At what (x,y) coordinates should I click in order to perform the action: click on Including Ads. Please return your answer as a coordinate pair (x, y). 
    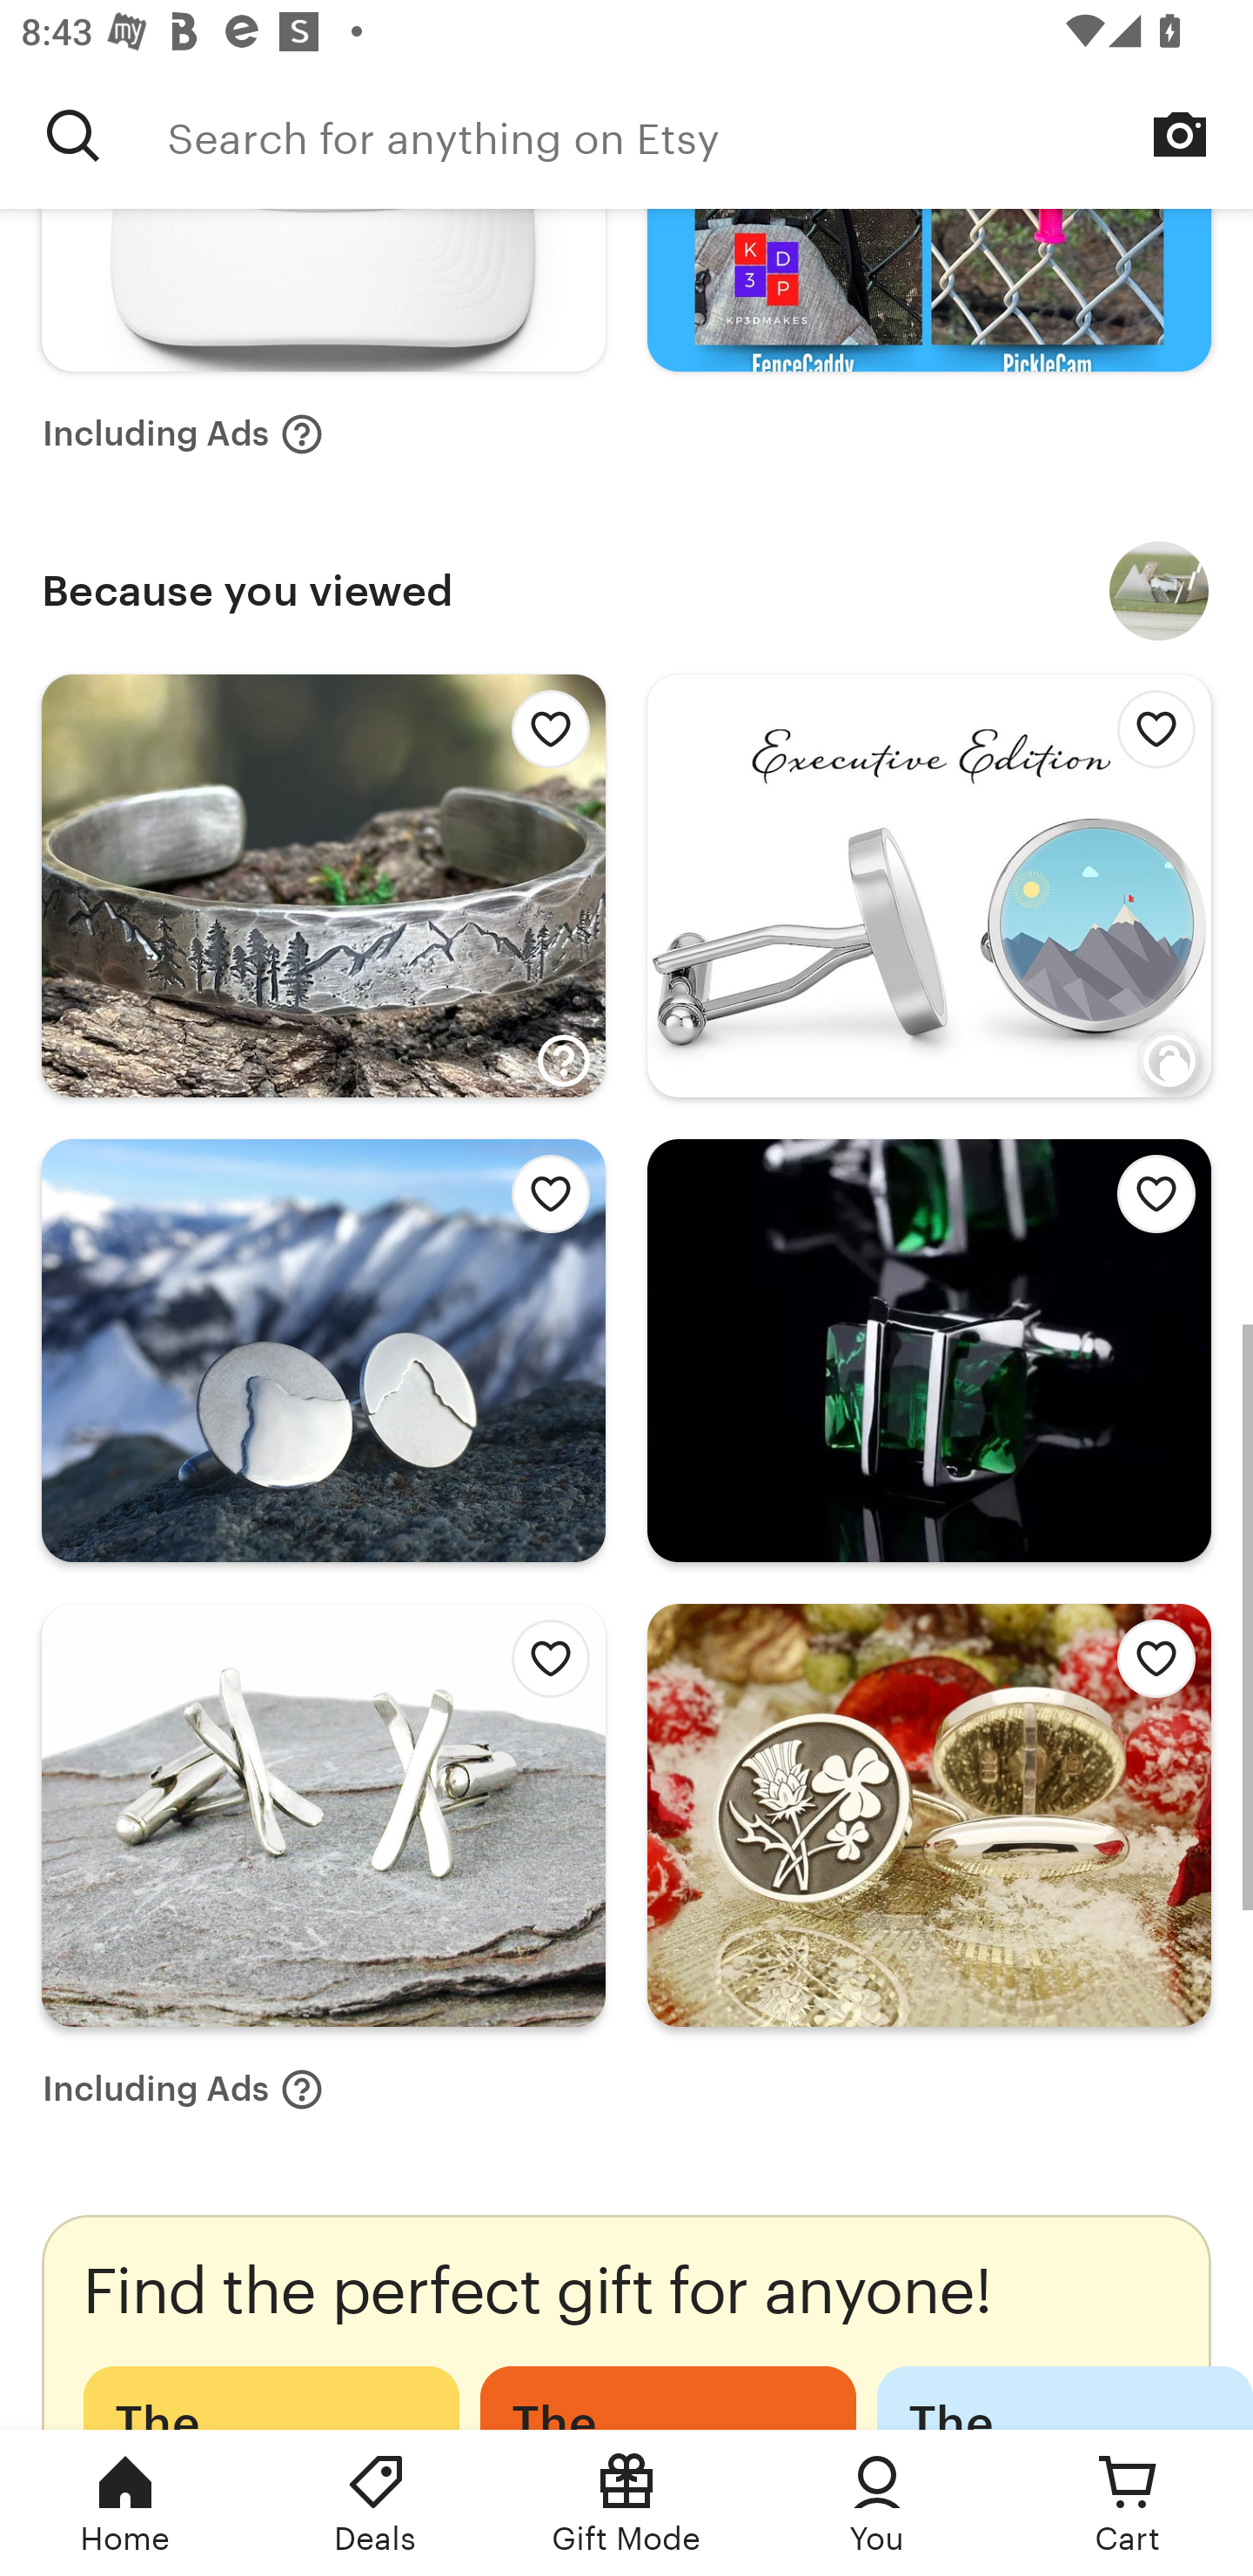
    Looking at the image, I should click on (183, 2089).